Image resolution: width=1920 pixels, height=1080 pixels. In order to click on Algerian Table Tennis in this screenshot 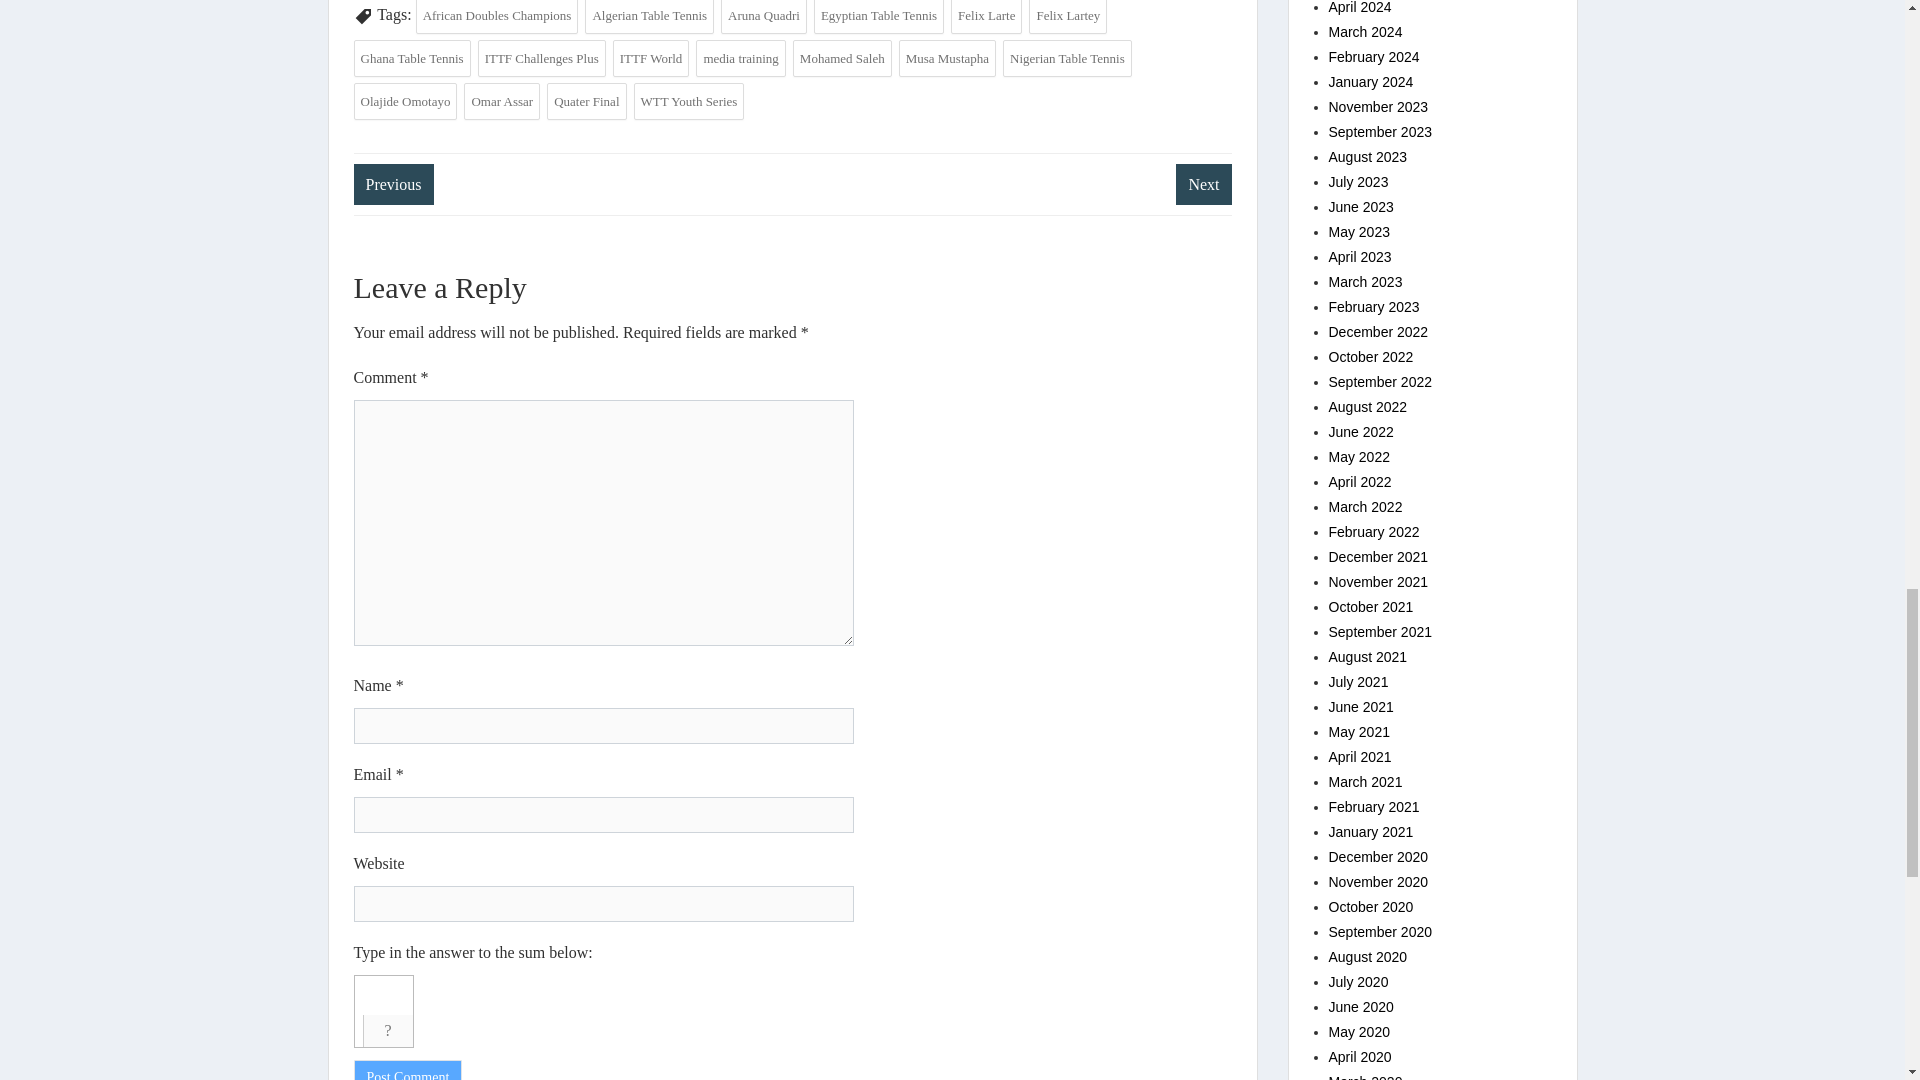, I will do `click(650, 16)`.